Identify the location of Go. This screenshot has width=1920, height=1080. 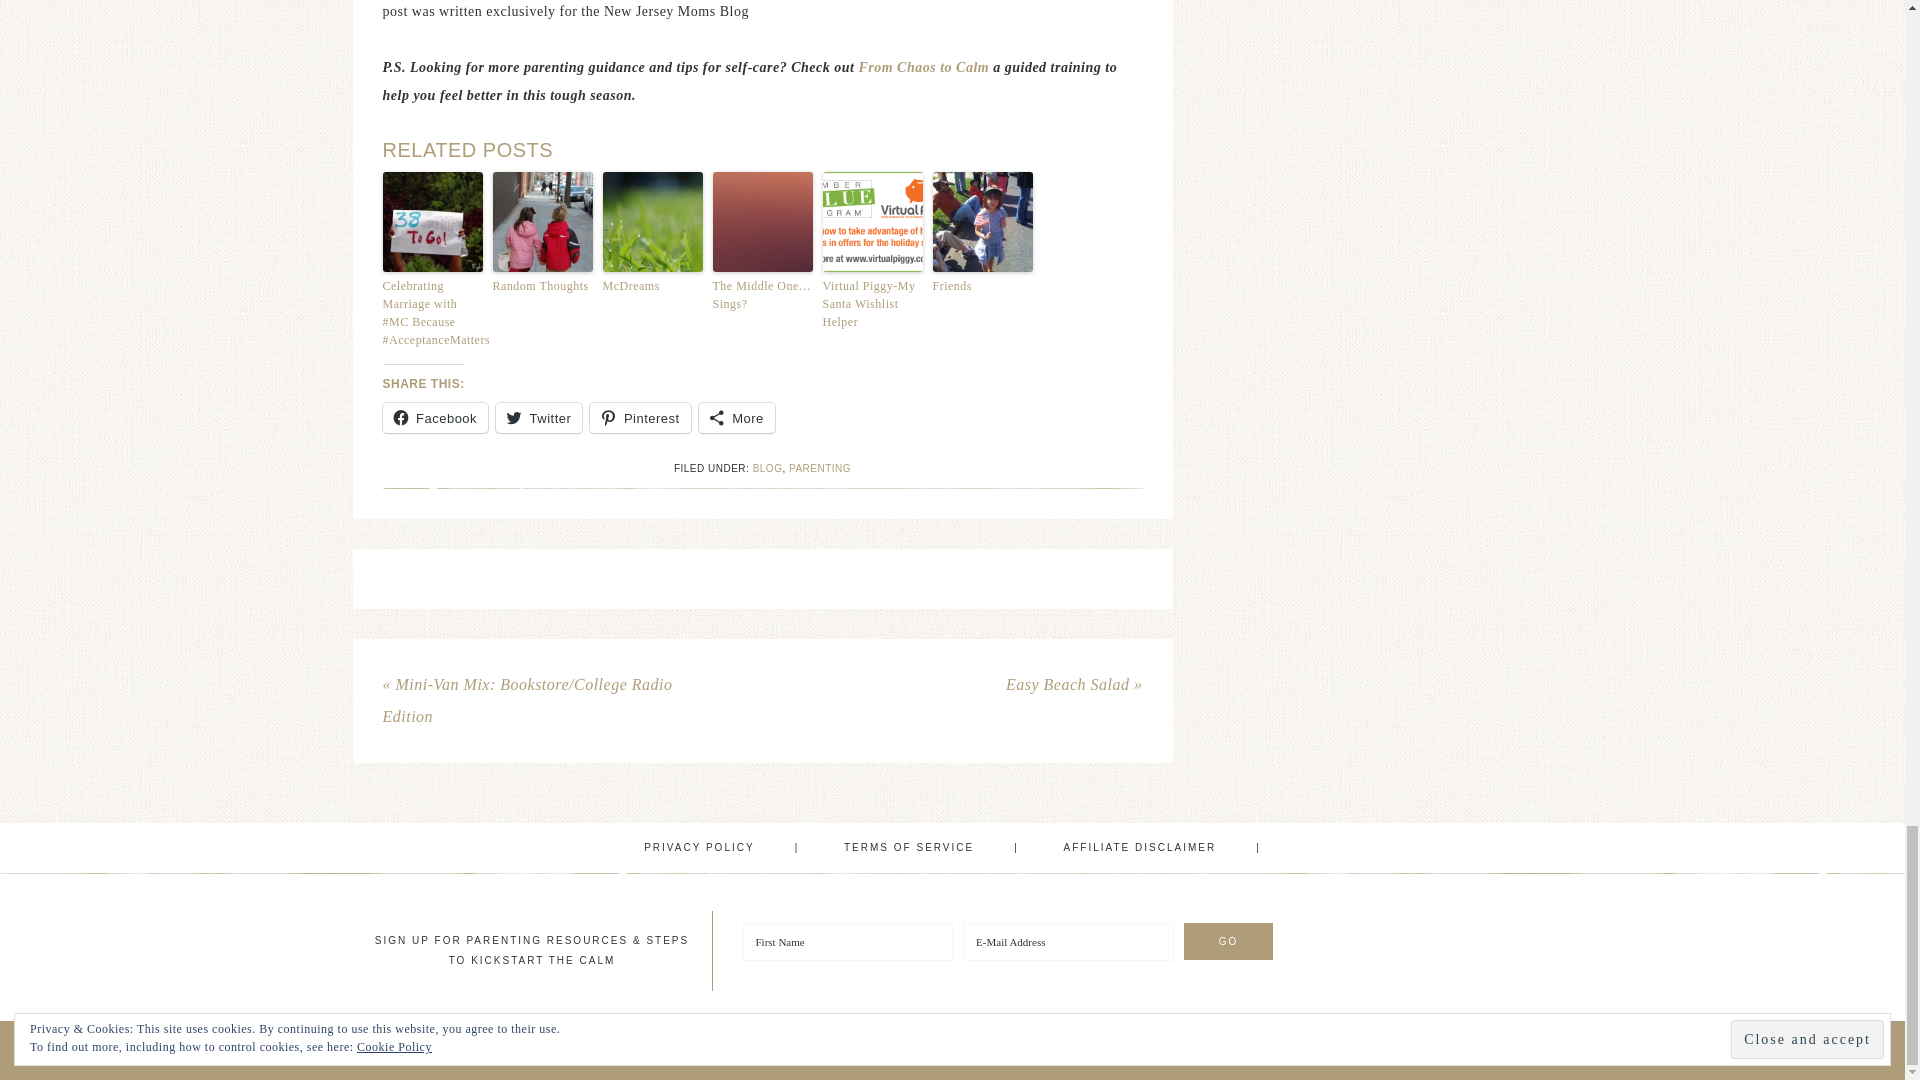
(1229, 942).